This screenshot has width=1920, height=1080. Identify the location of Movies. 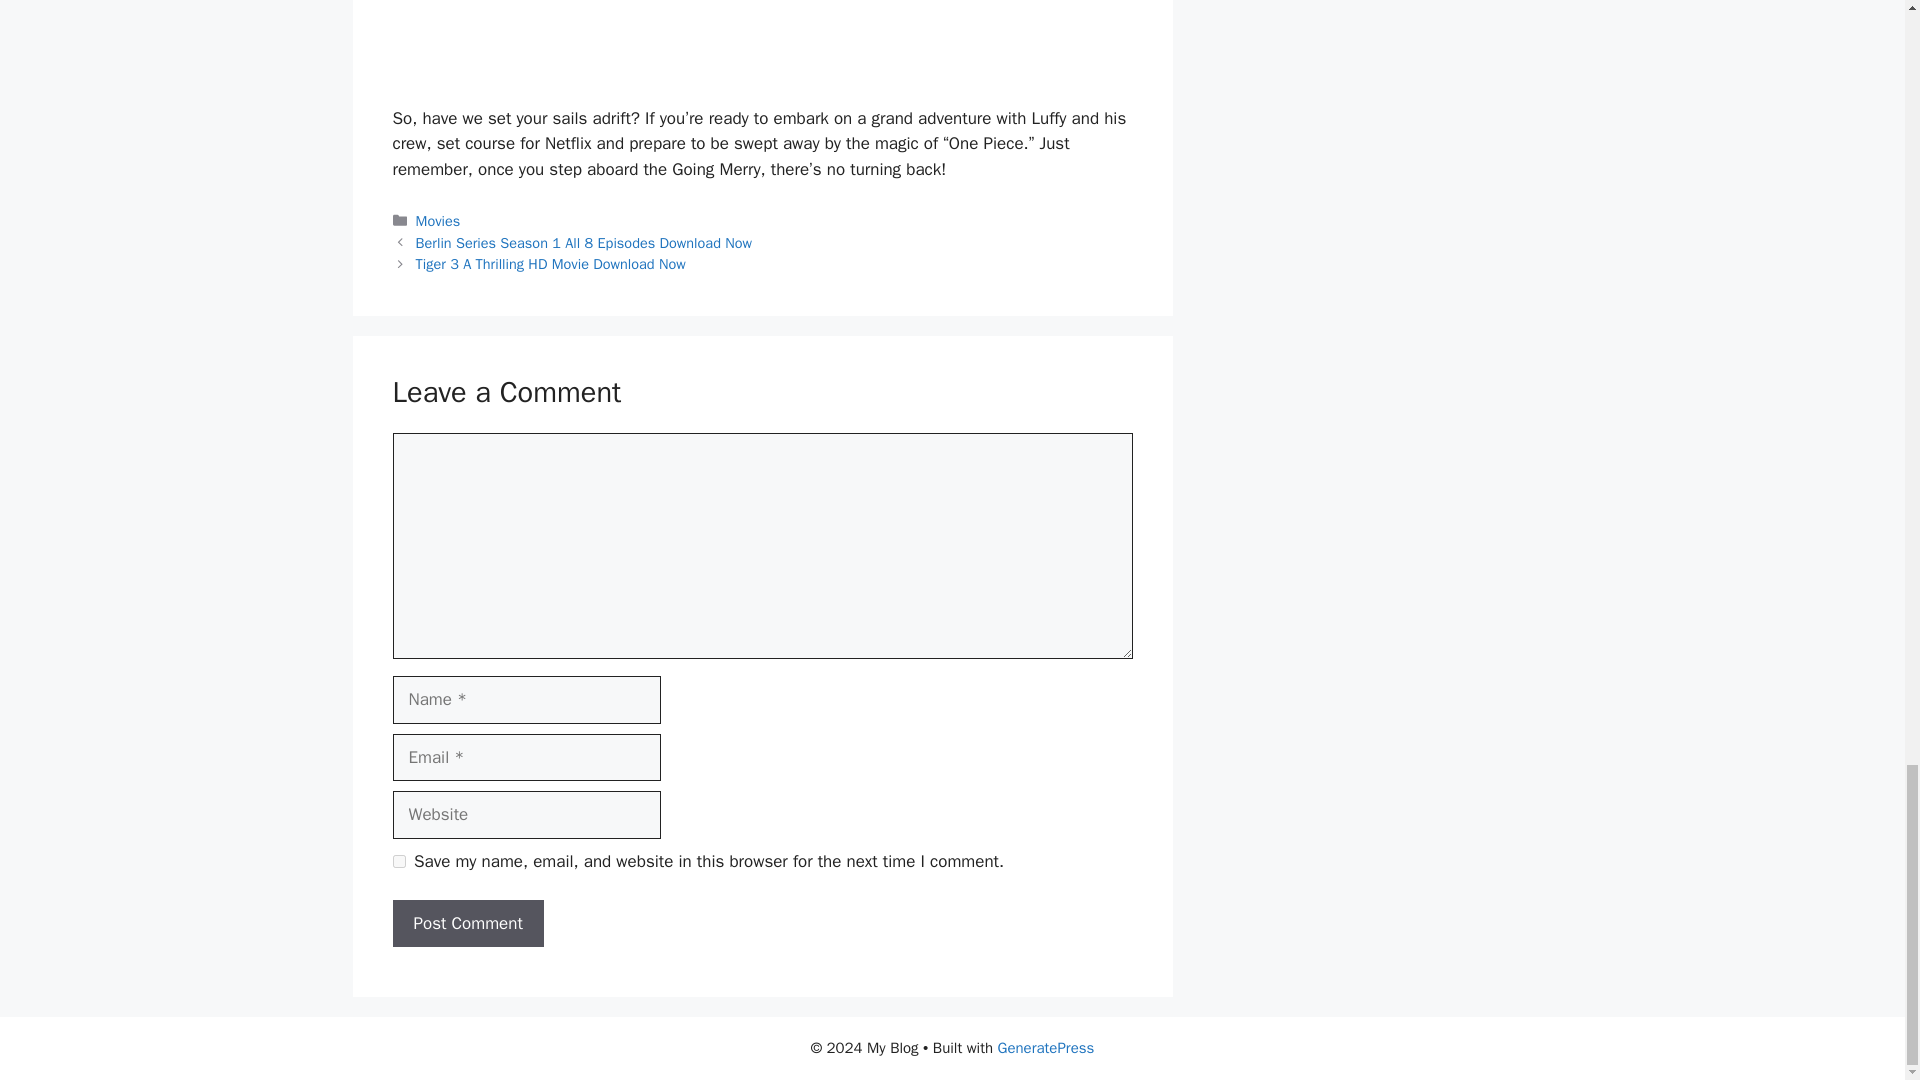
(438, 220).